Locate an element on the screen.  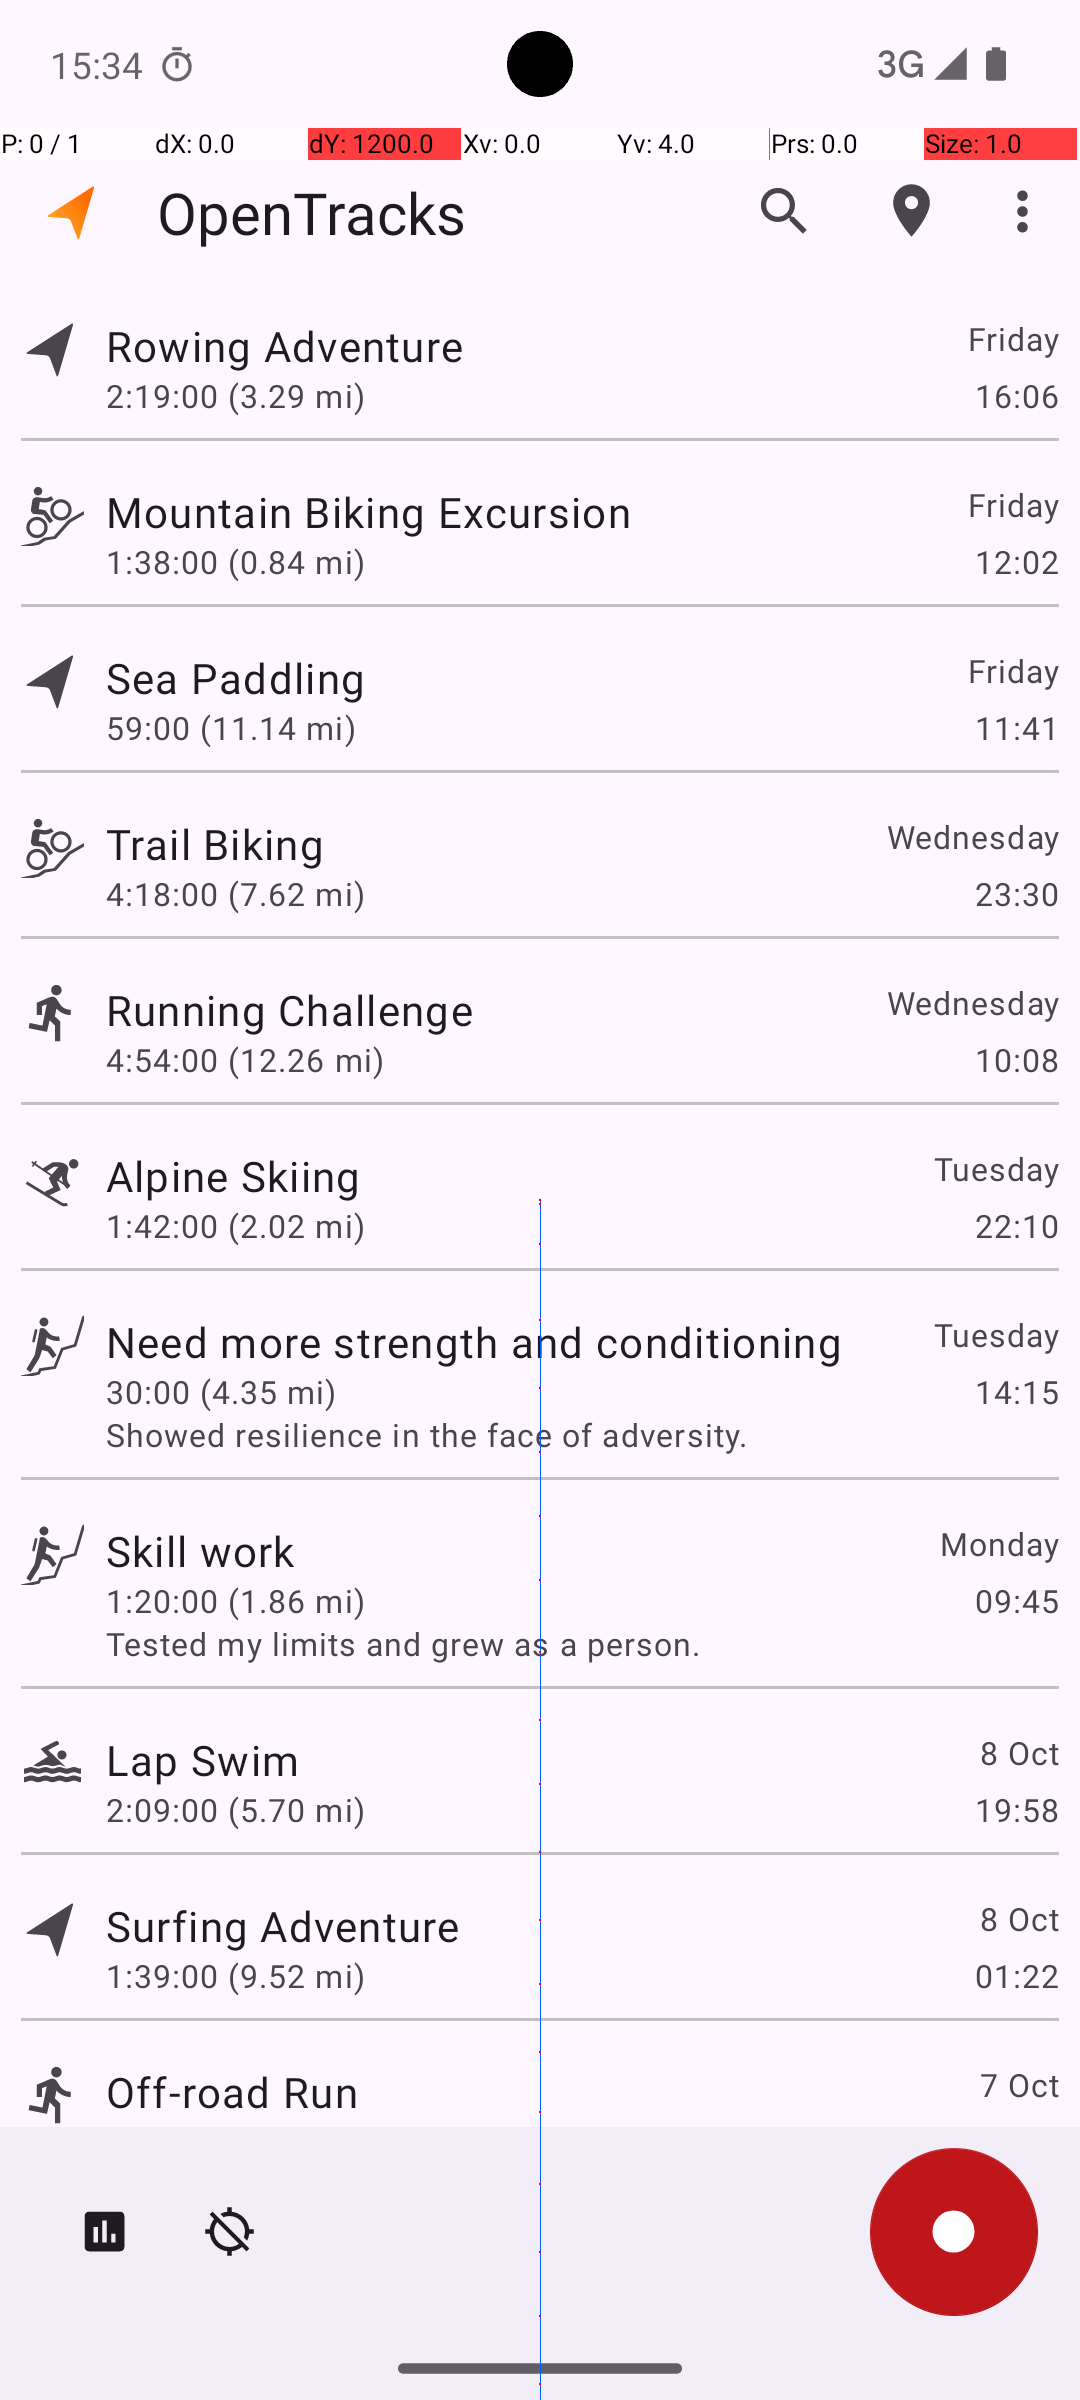
Alpine Skiing is located at coordinates (234, 1176).